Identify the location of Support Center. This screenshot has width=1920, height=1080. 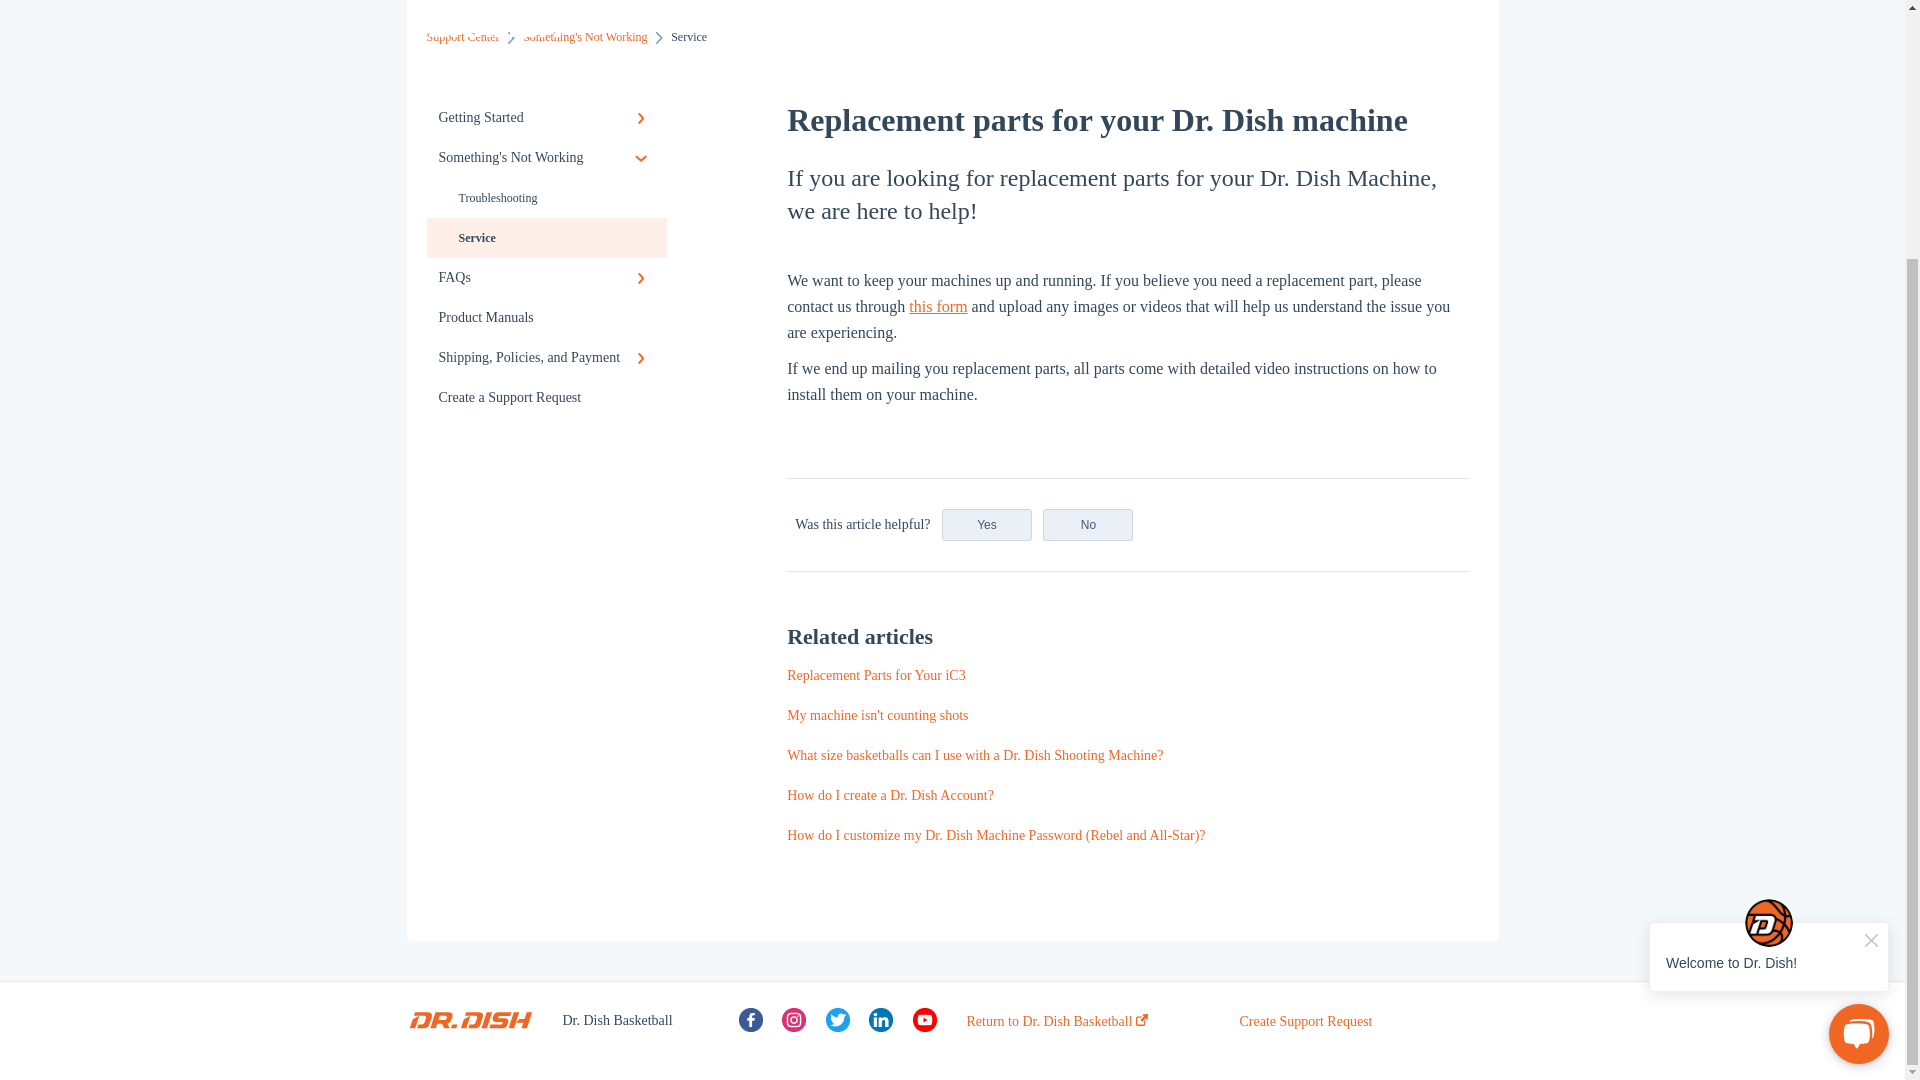
(462, 37).